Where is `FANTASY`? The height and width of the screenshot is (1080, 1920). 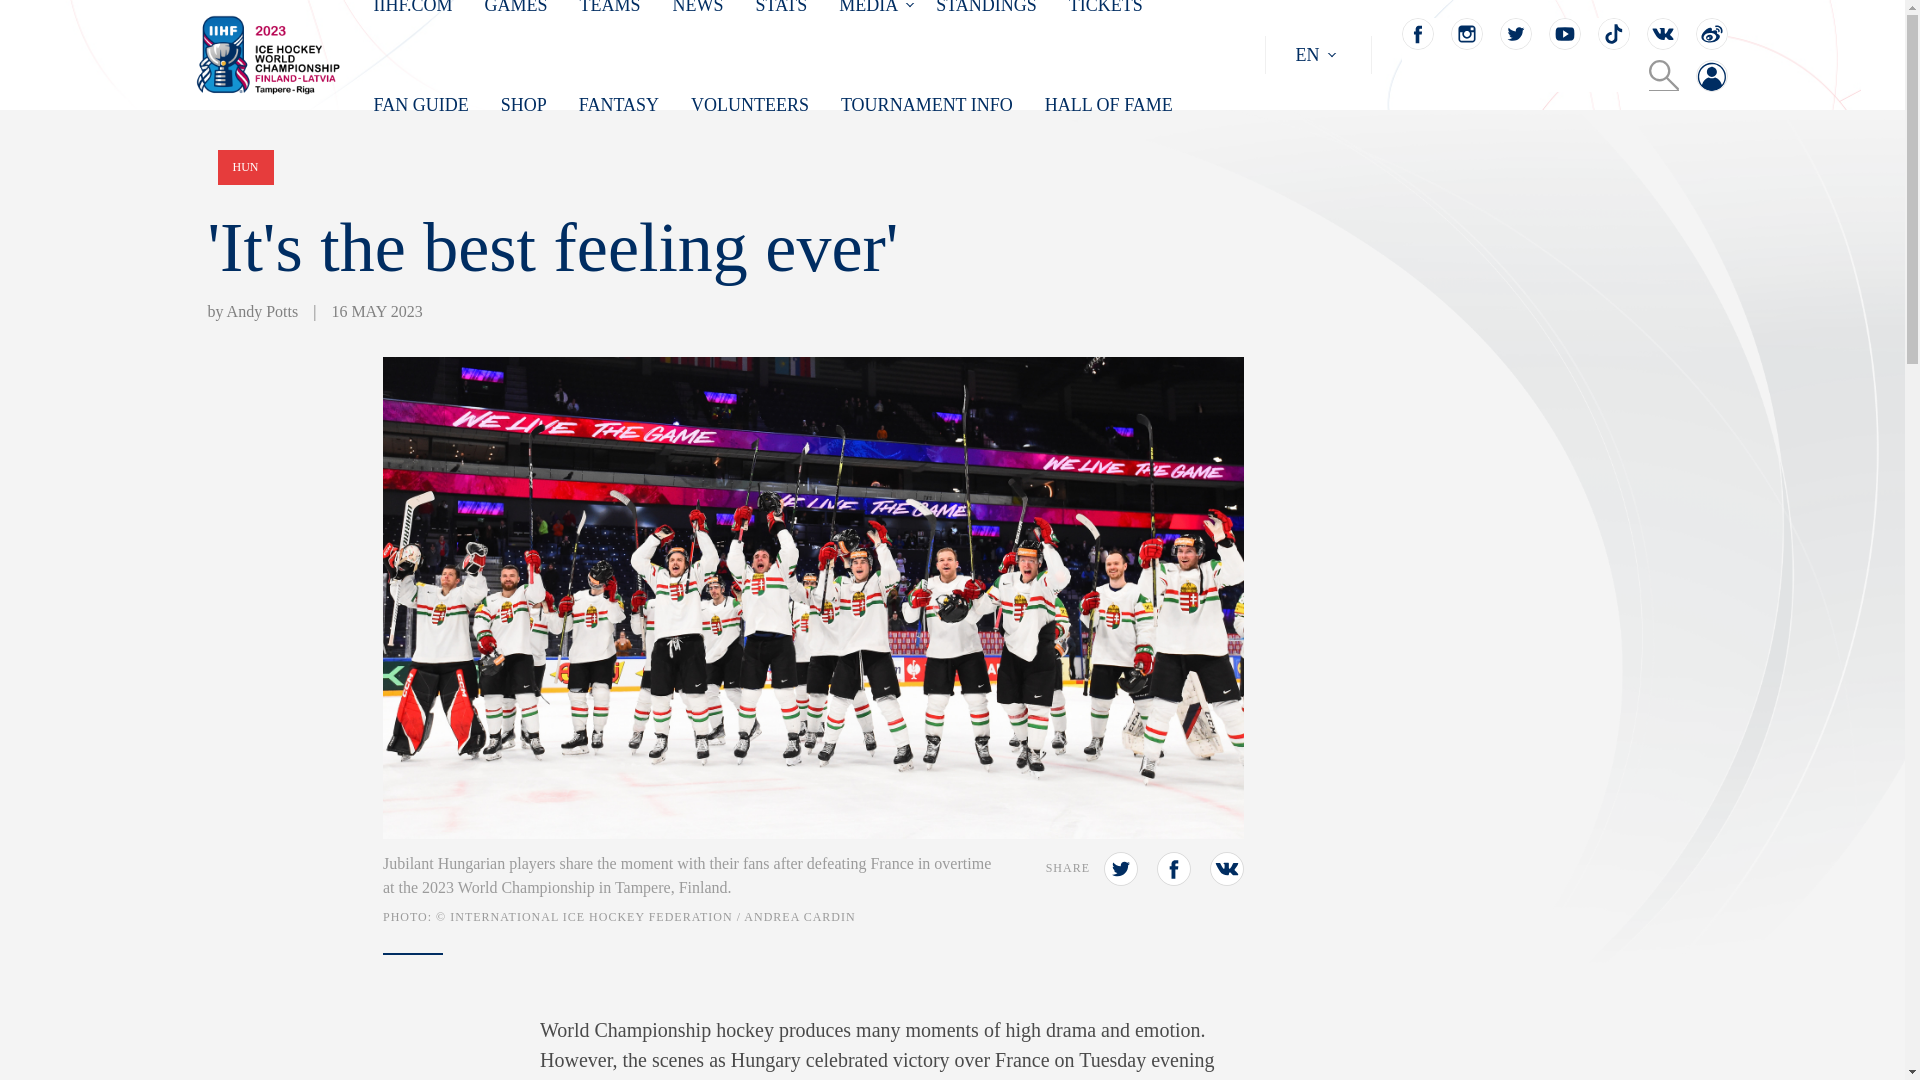 FANTASY is located at coordinates (618, 104).